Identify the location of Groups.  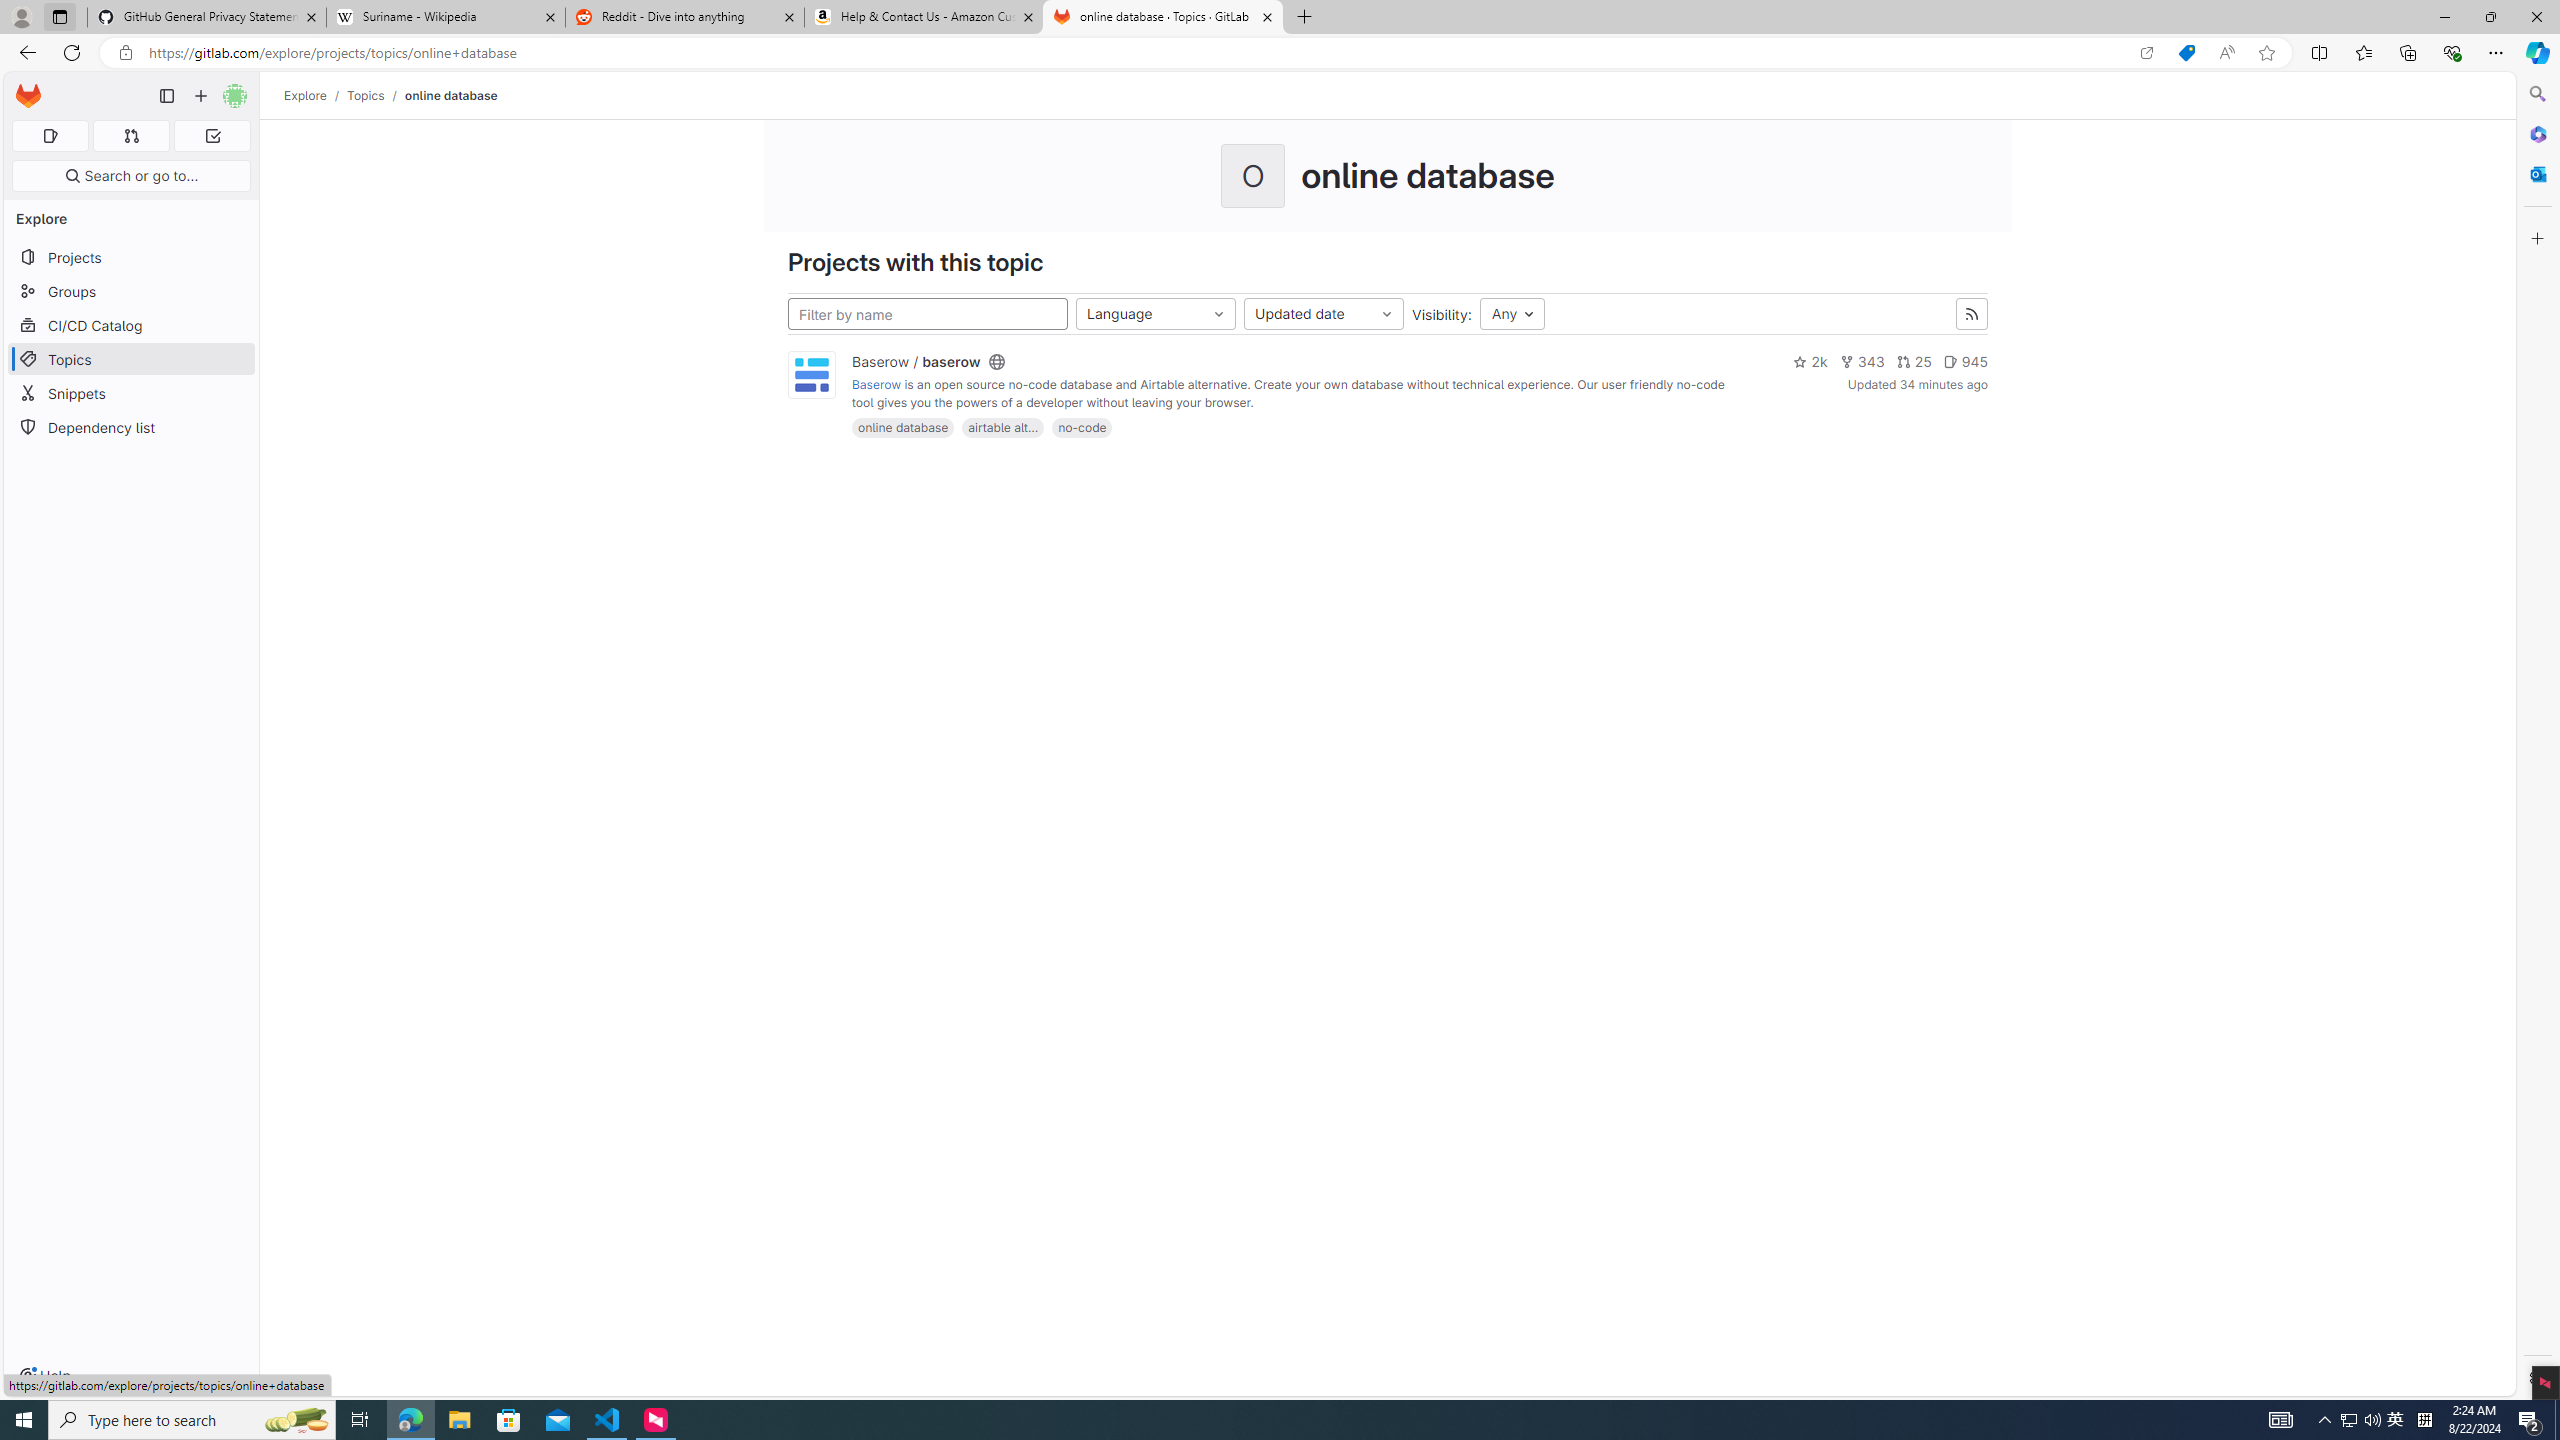
(132, 292).